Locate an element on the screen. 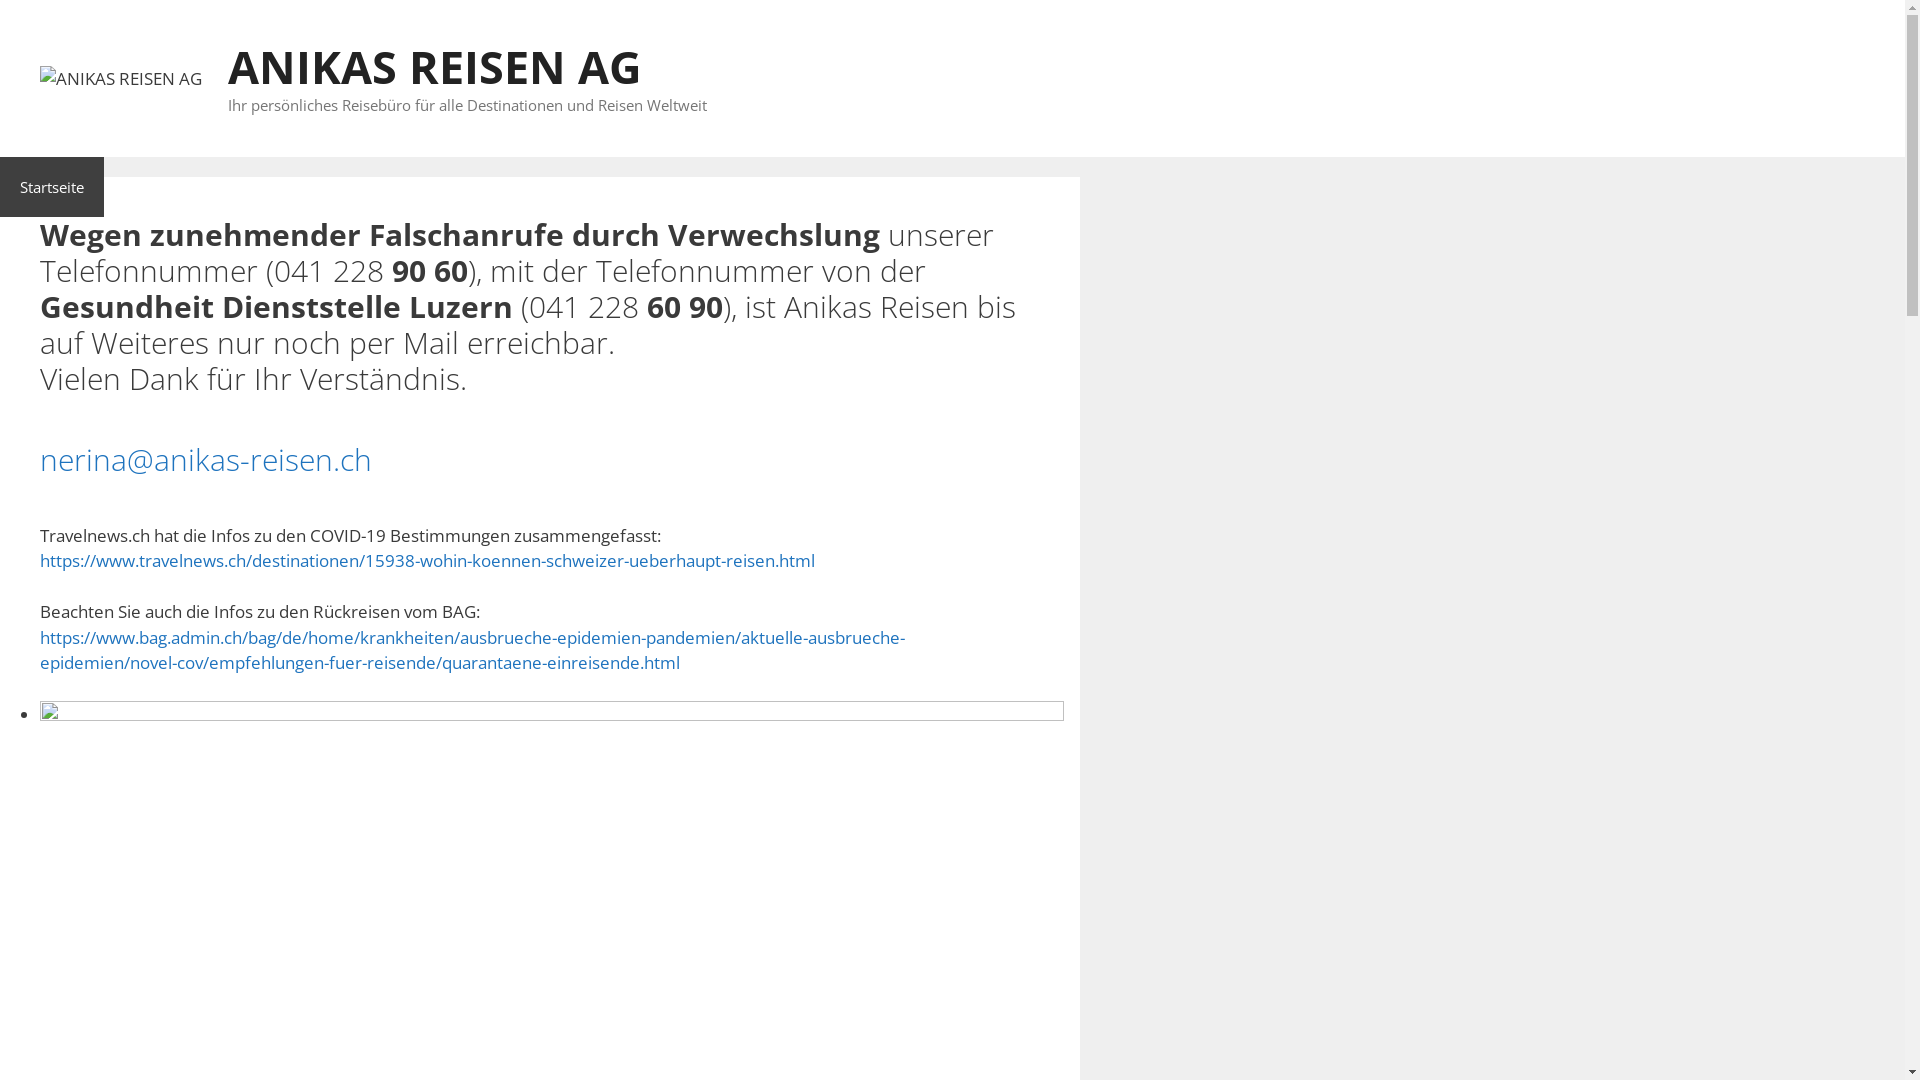 The height and width of the screenshot is (1080, 1920). Startseite is located at coordinates (52, 186).